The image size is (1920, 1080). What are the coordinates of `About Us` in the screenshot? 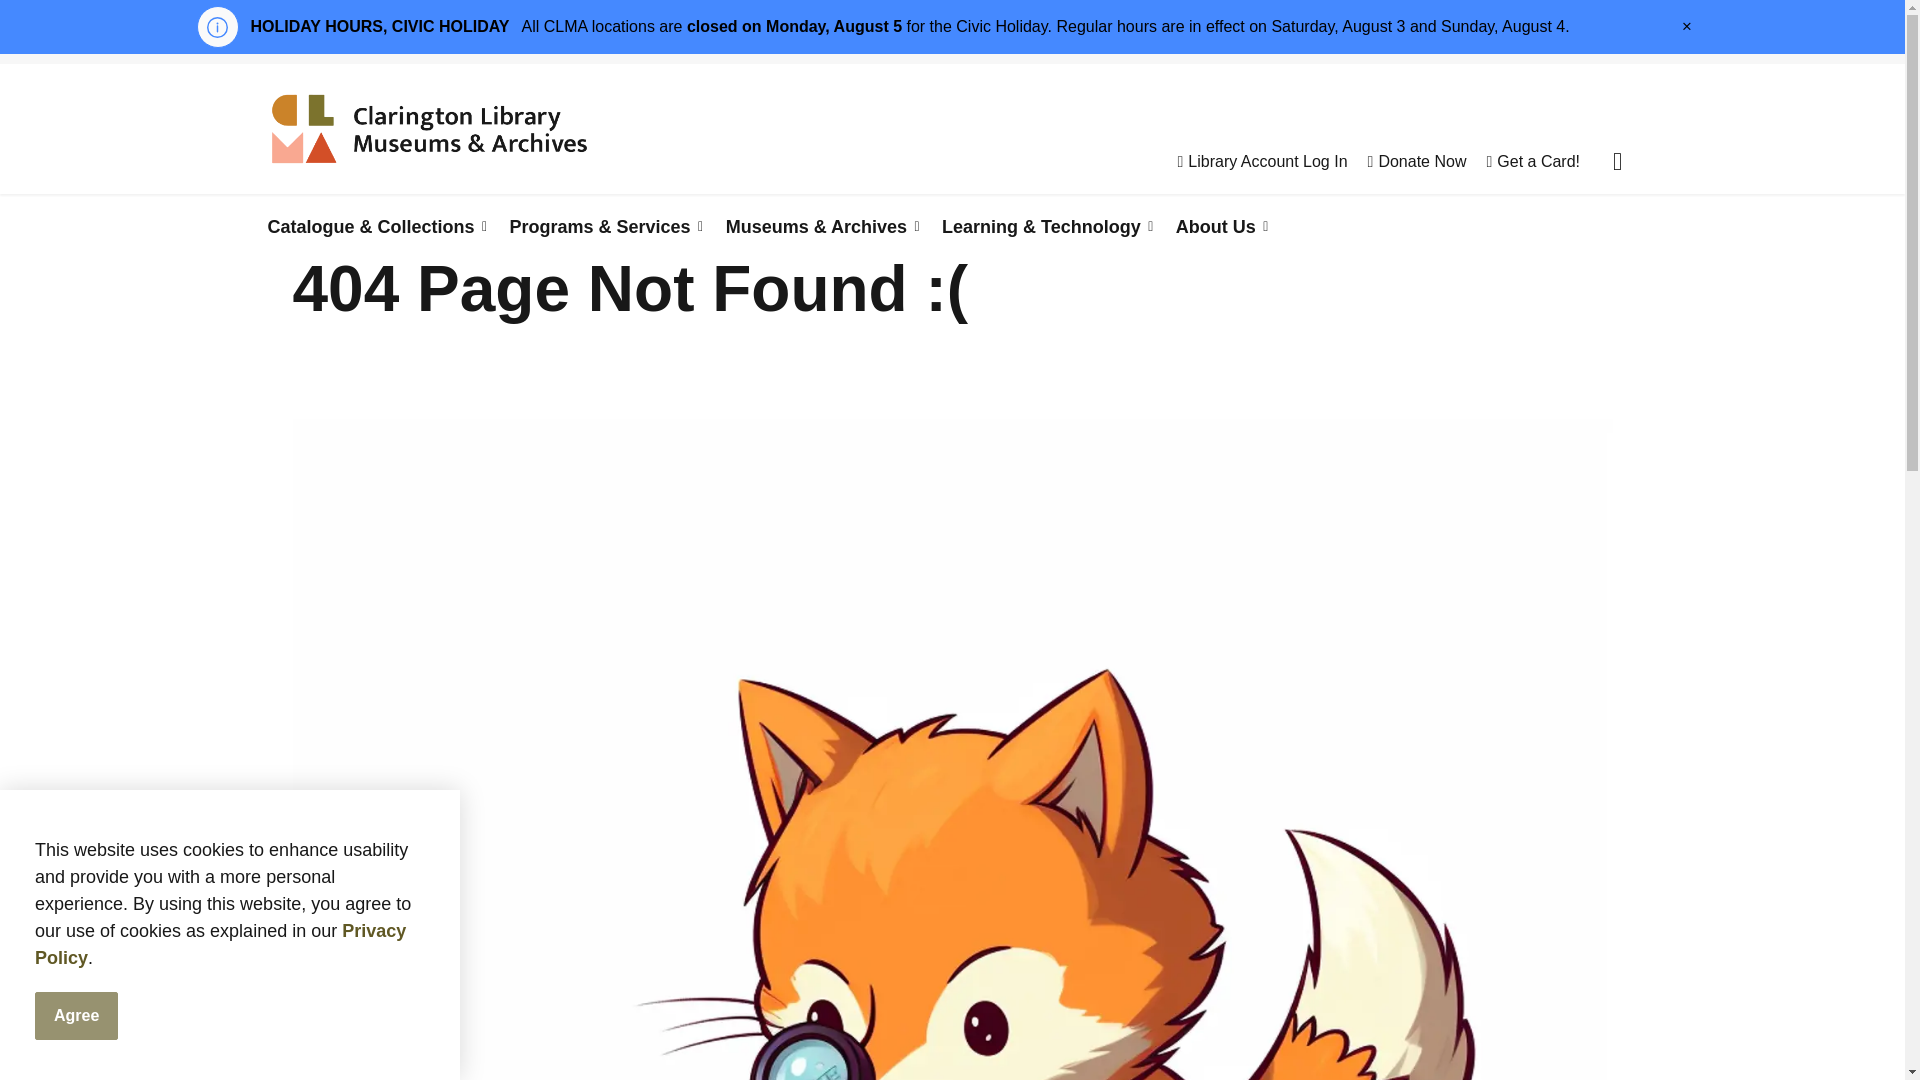 It's located at (1218, 226).